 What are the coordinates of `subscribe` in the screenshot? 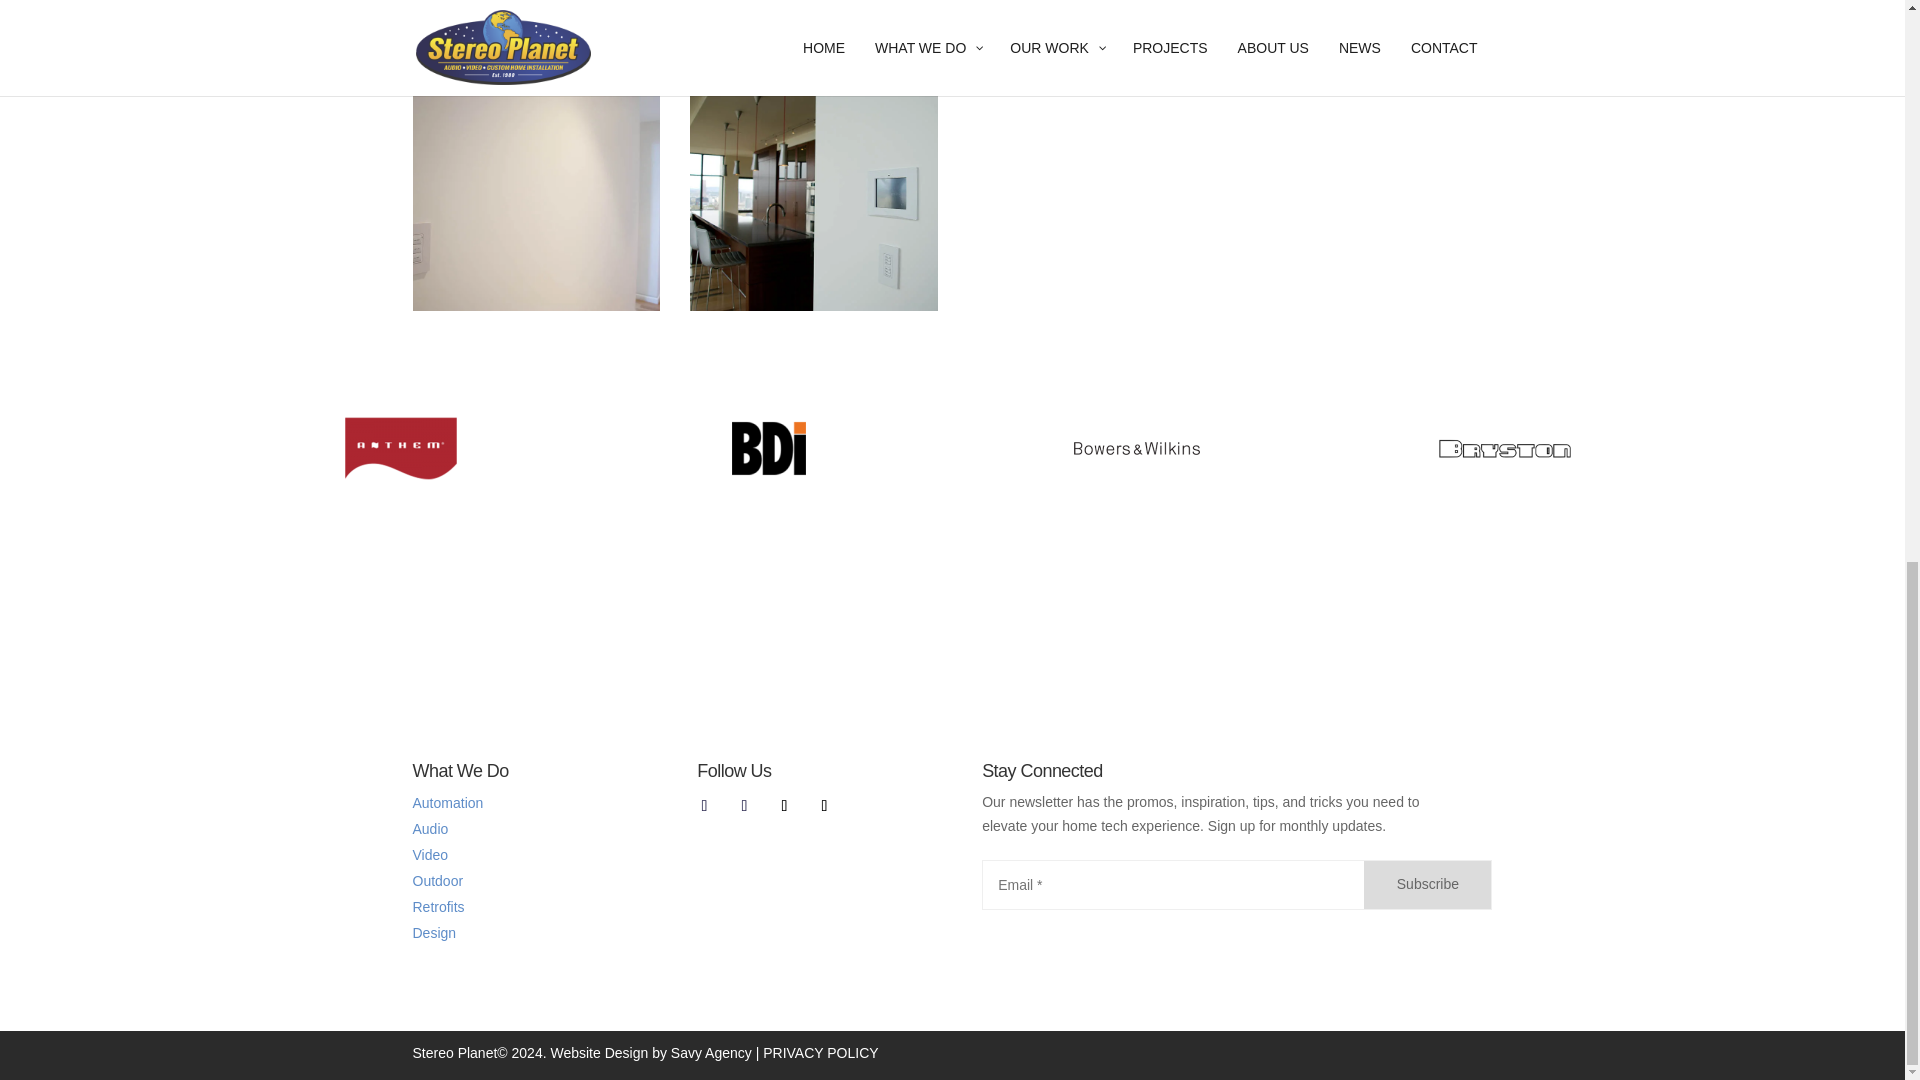 It's located at (1427, 884).